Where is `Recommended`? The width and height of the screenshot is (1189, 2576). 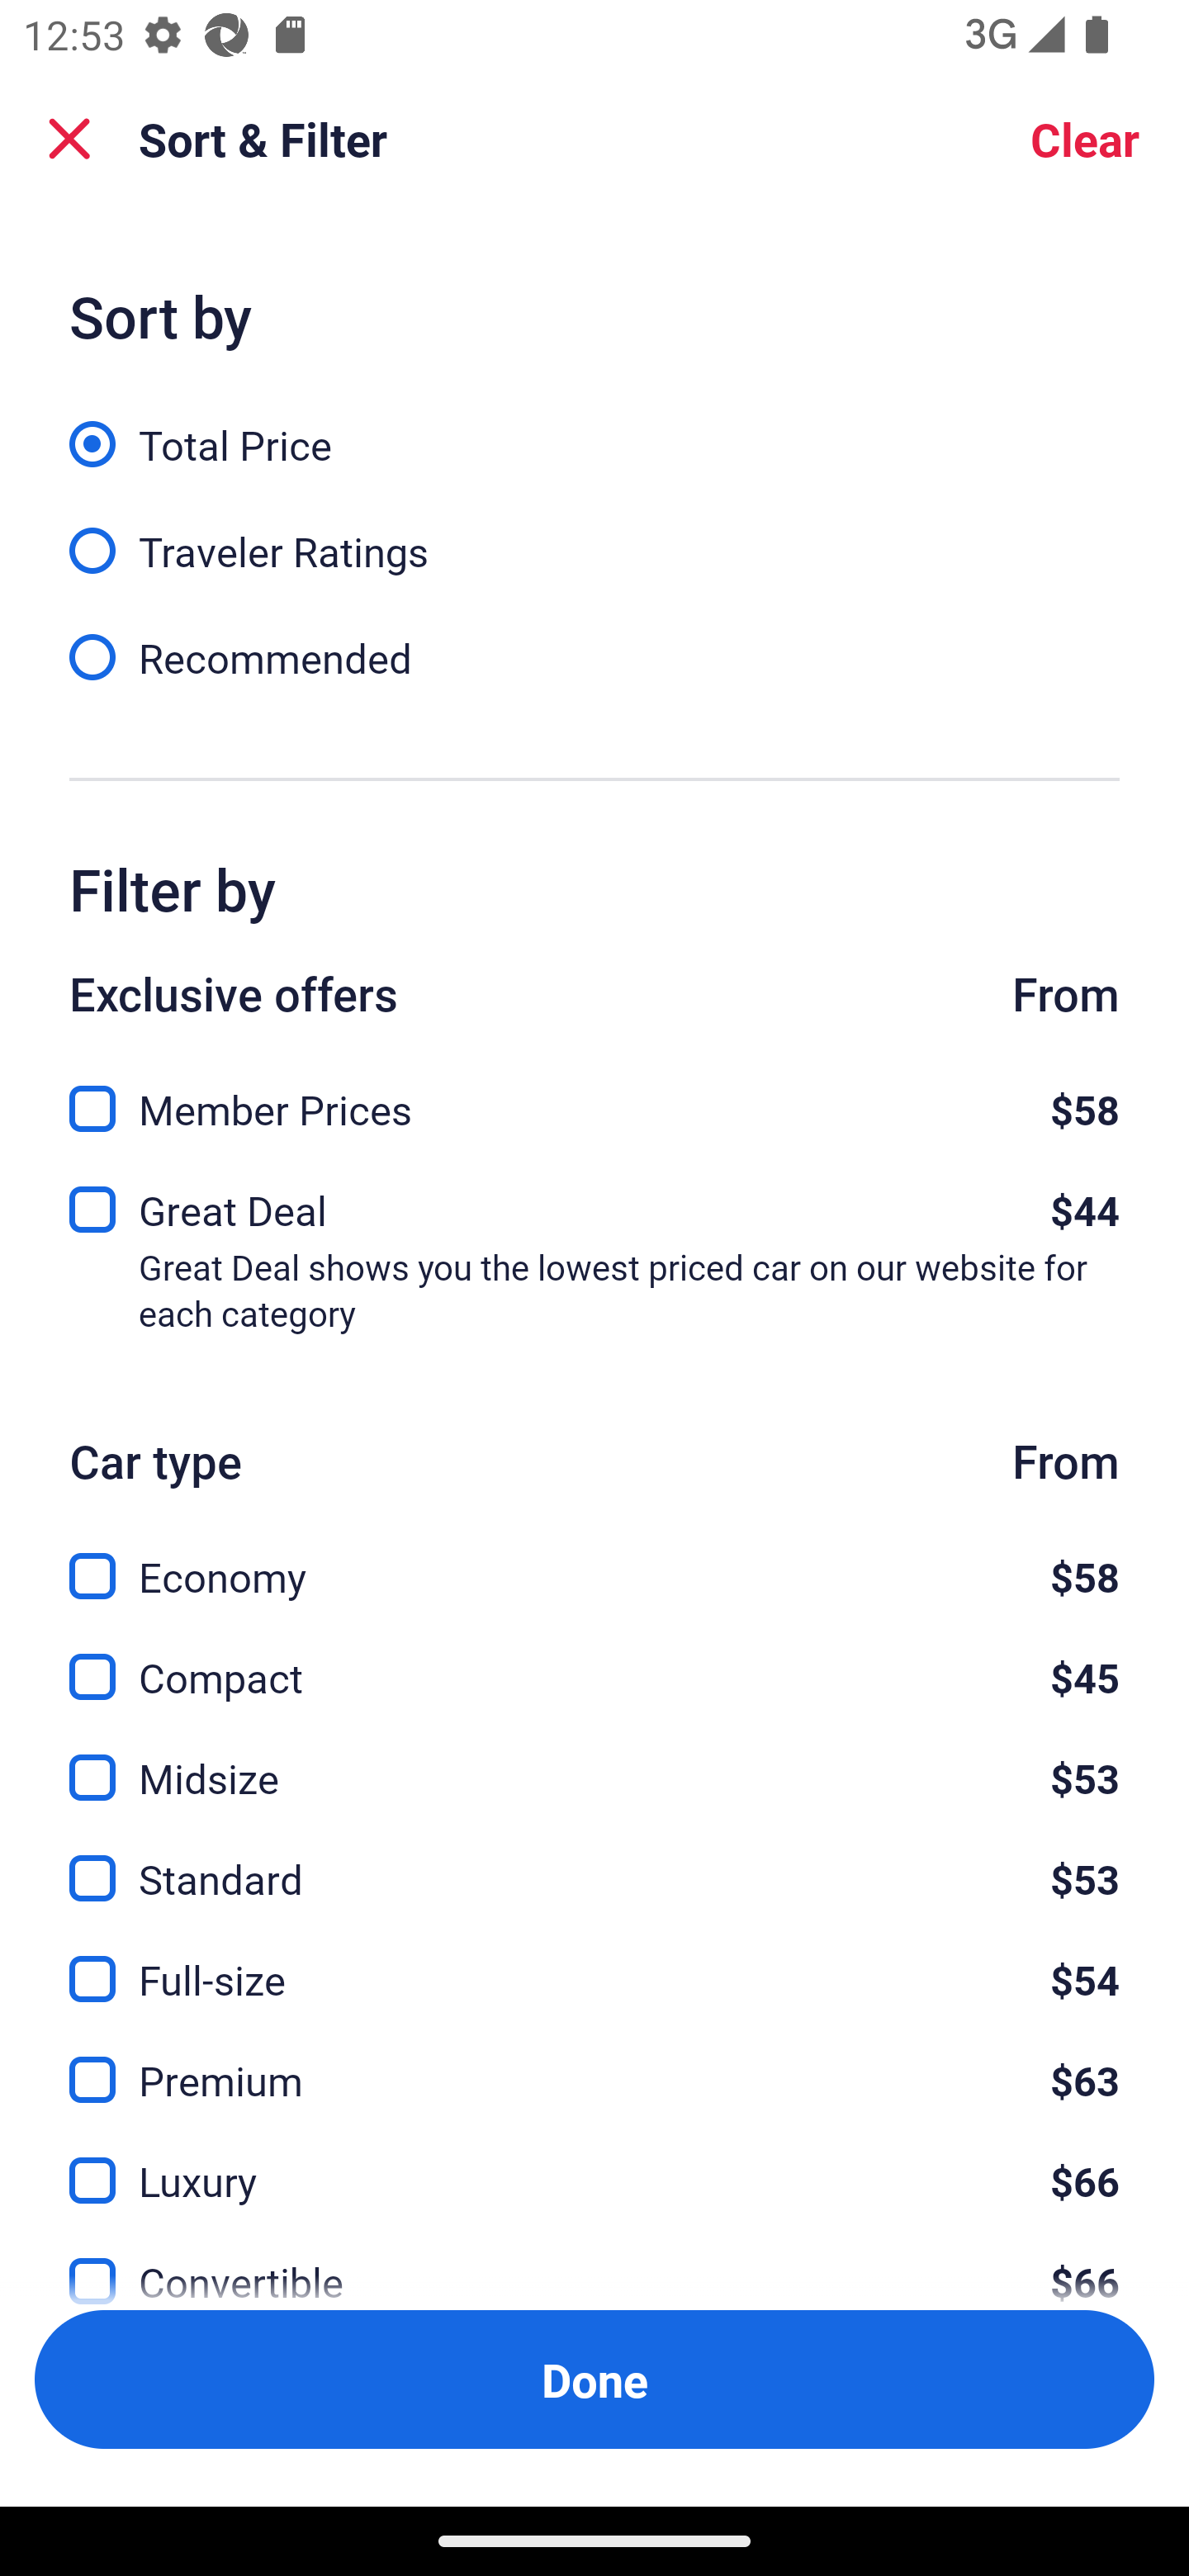
Recommended is located at coordinates (594, 656).